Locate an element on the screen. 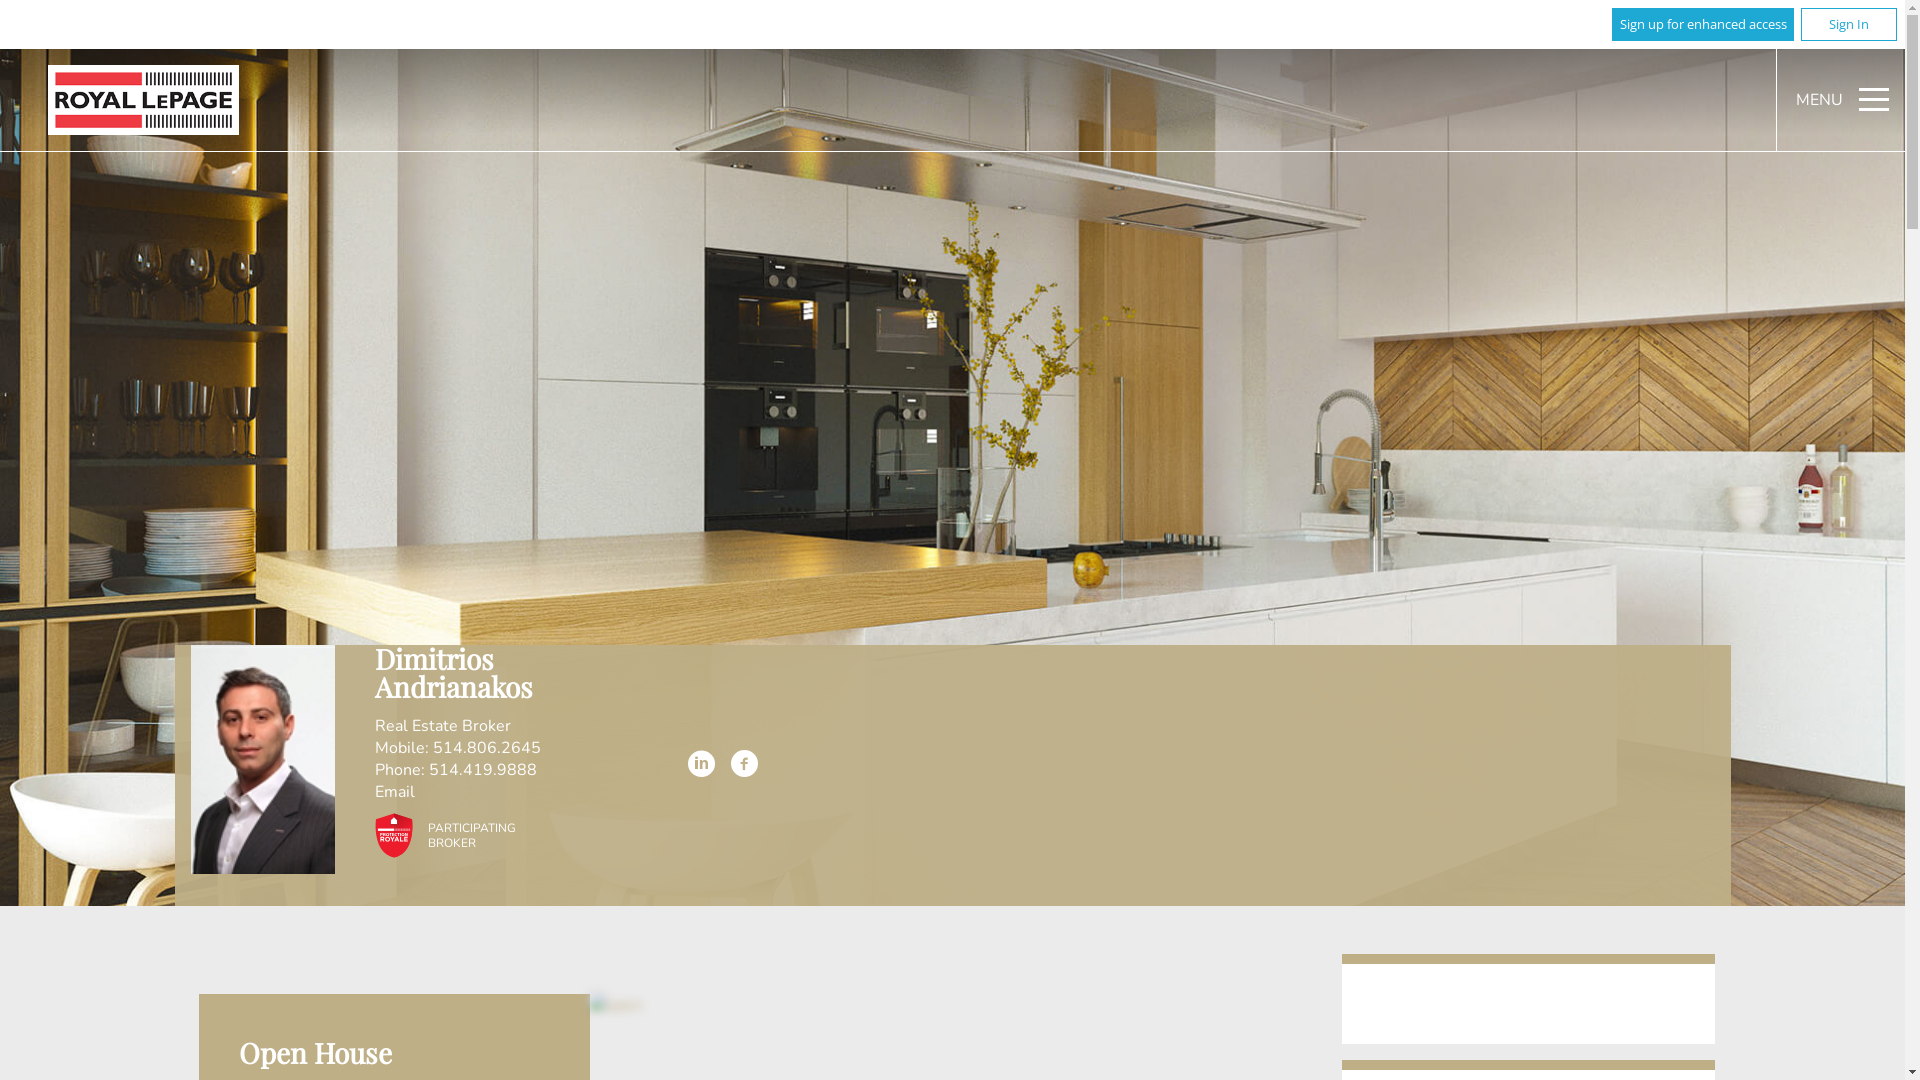  Dimitrios Andrianakos is located at coordinates (262, 760).